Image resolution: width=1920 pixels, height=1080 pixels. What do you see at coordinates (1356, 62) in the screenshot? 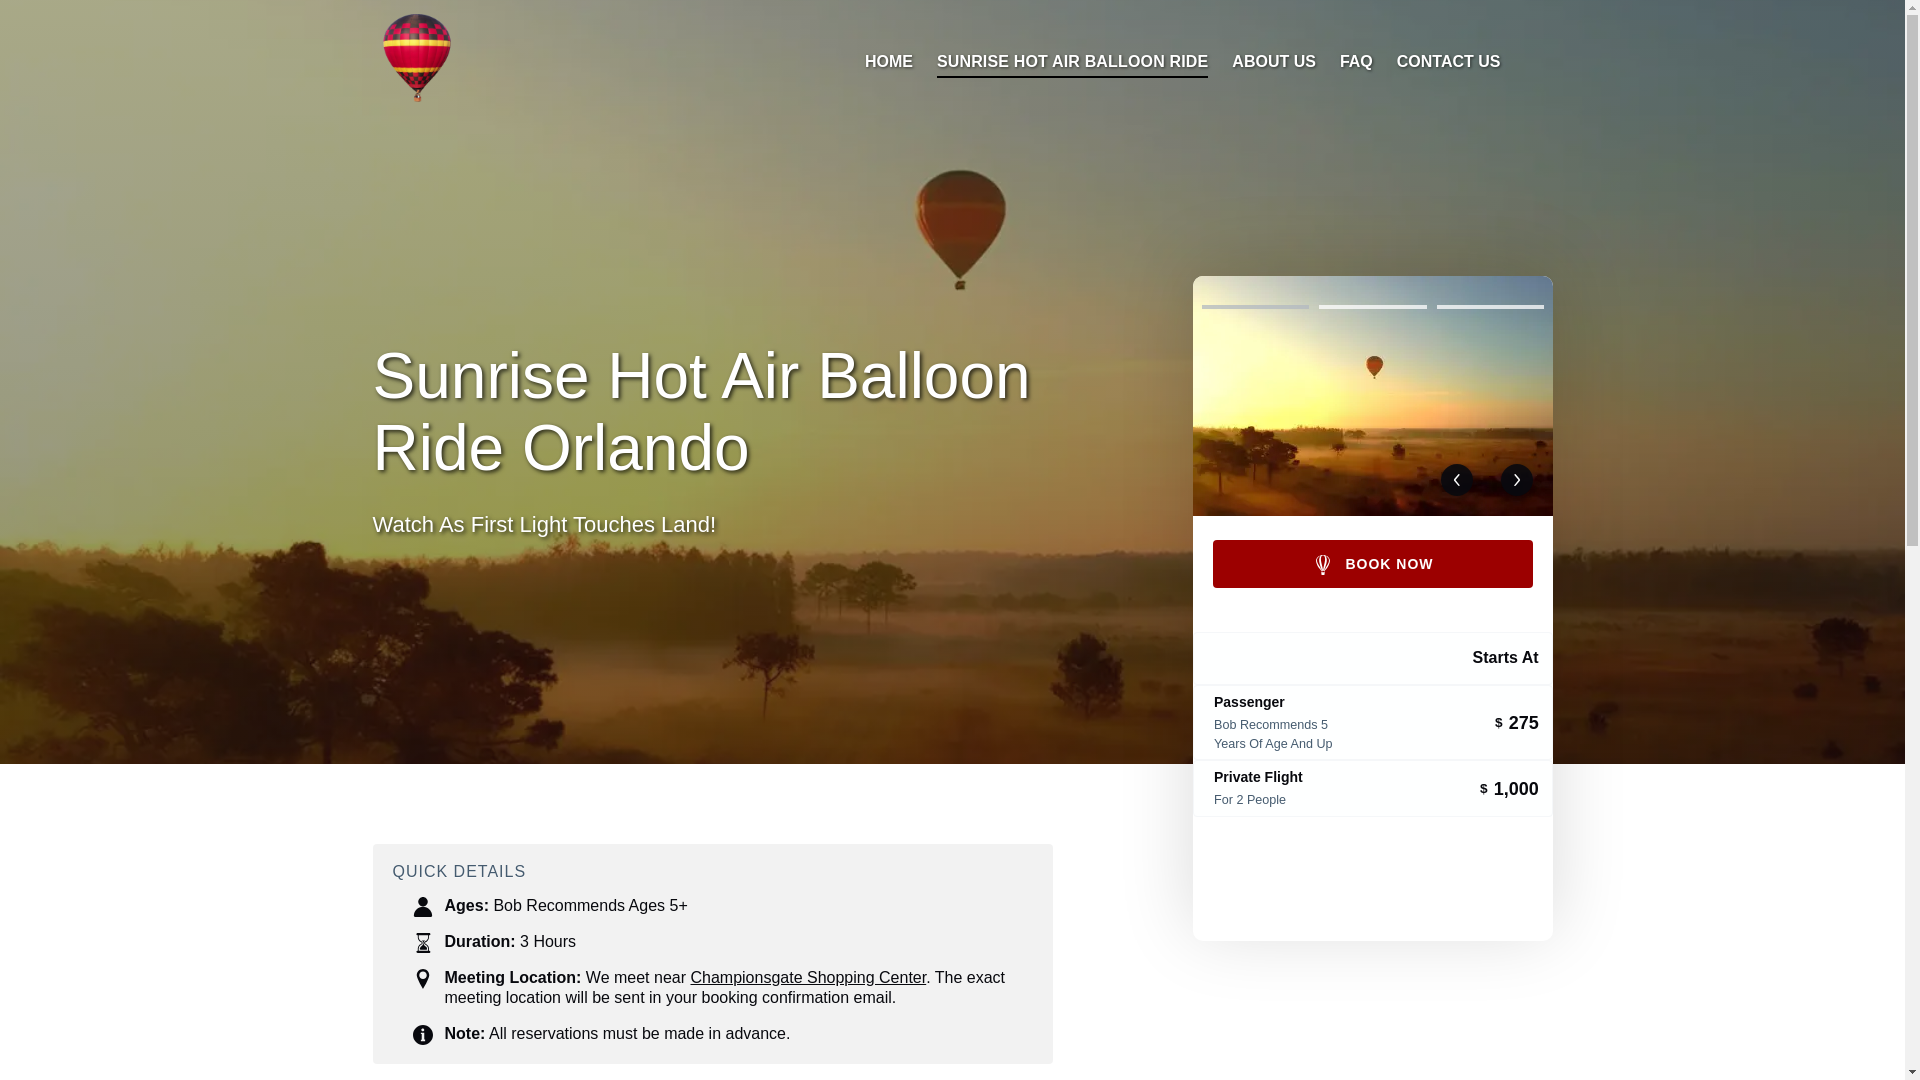
I see `FAQ` at bounding box center [1356, 62].